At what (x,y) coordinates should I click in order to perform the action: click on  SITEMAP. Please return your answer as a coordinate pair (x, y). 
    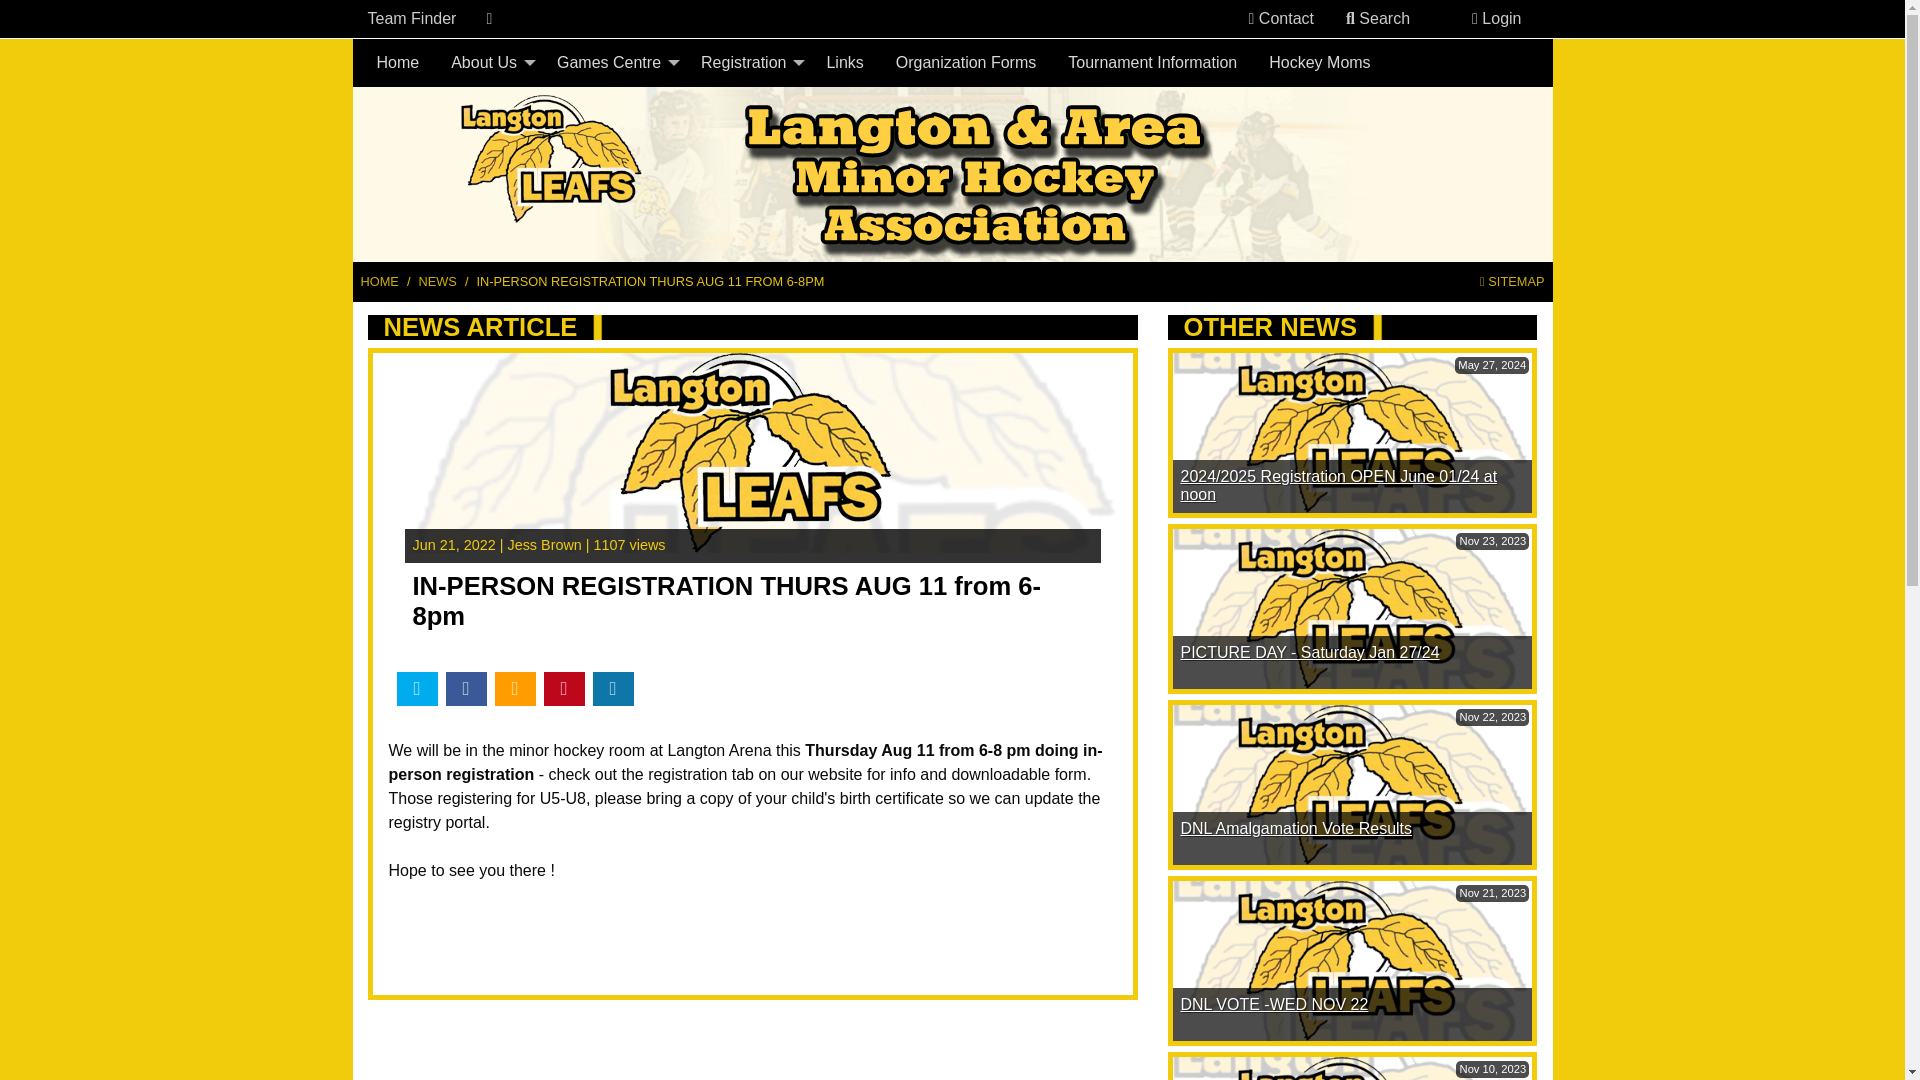
    Looking at the image, I should click on (1512, 281).